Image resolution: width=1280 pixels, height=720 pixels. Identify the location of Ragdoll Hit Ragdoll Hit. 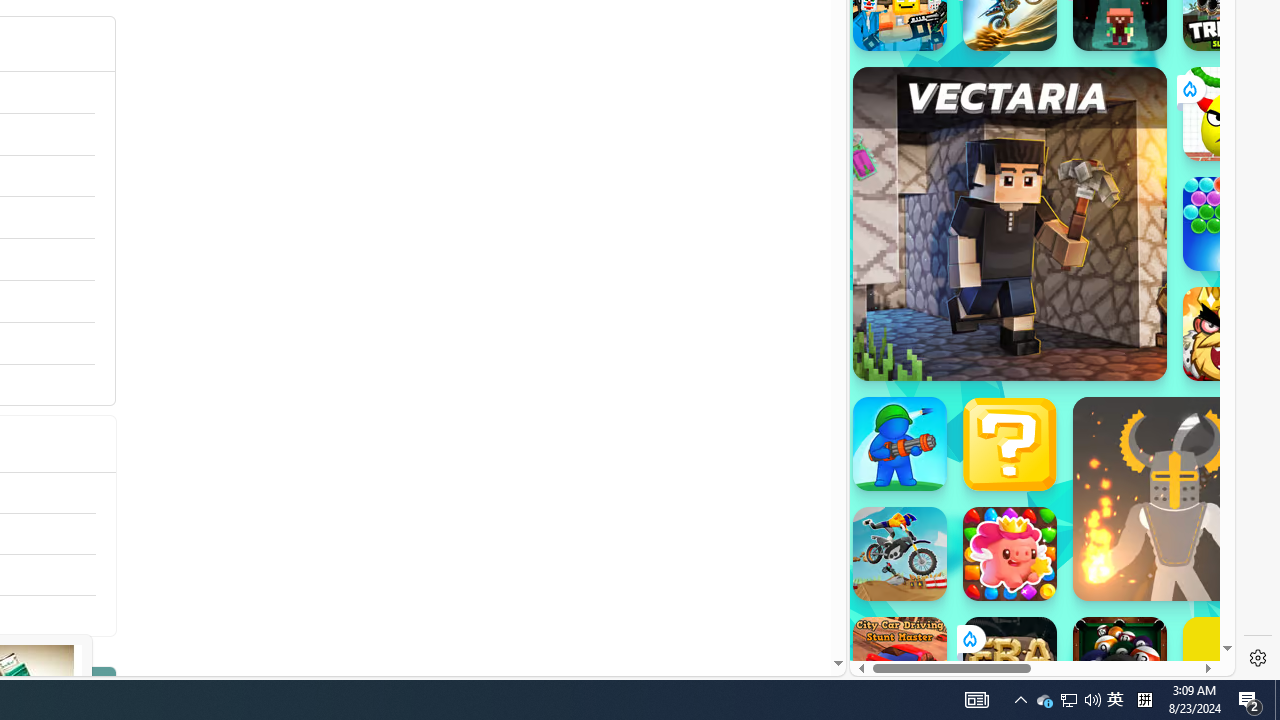
(1174, 498).